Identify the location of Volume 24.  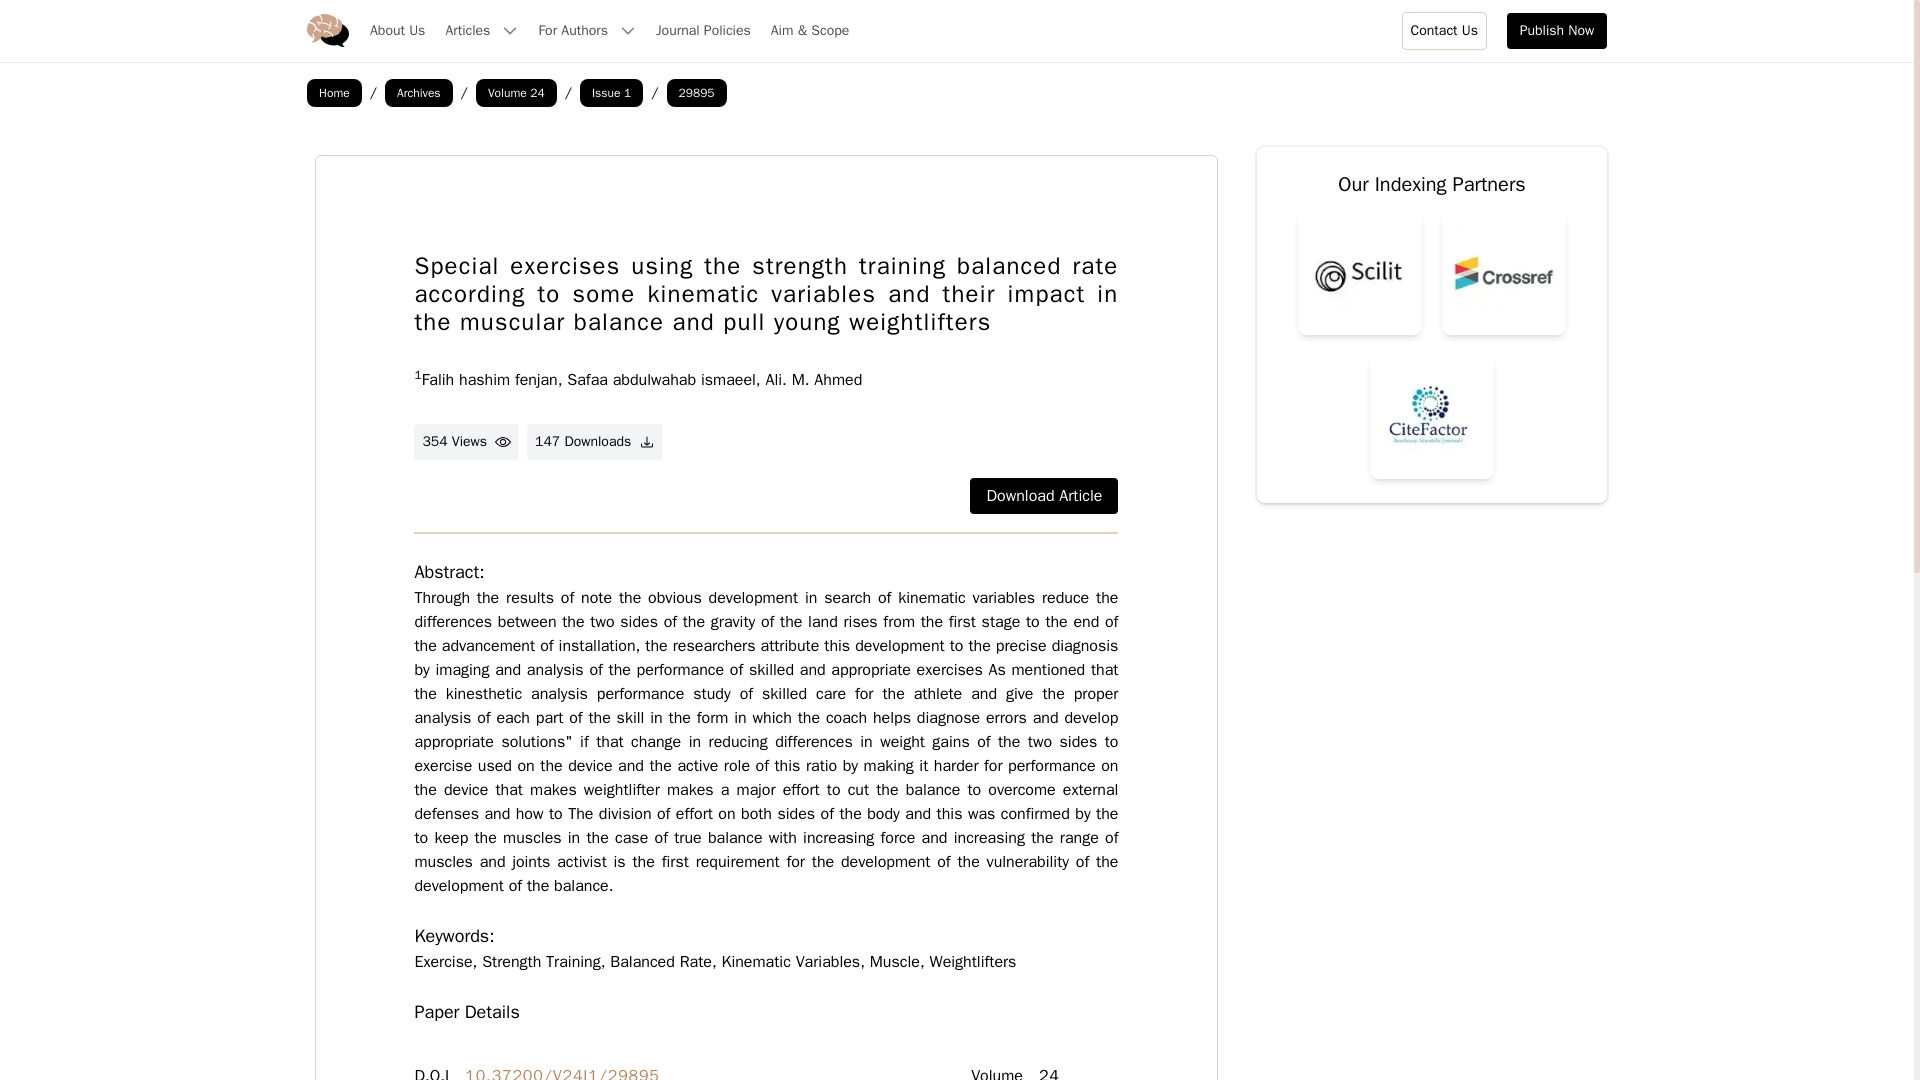
(516, 92).